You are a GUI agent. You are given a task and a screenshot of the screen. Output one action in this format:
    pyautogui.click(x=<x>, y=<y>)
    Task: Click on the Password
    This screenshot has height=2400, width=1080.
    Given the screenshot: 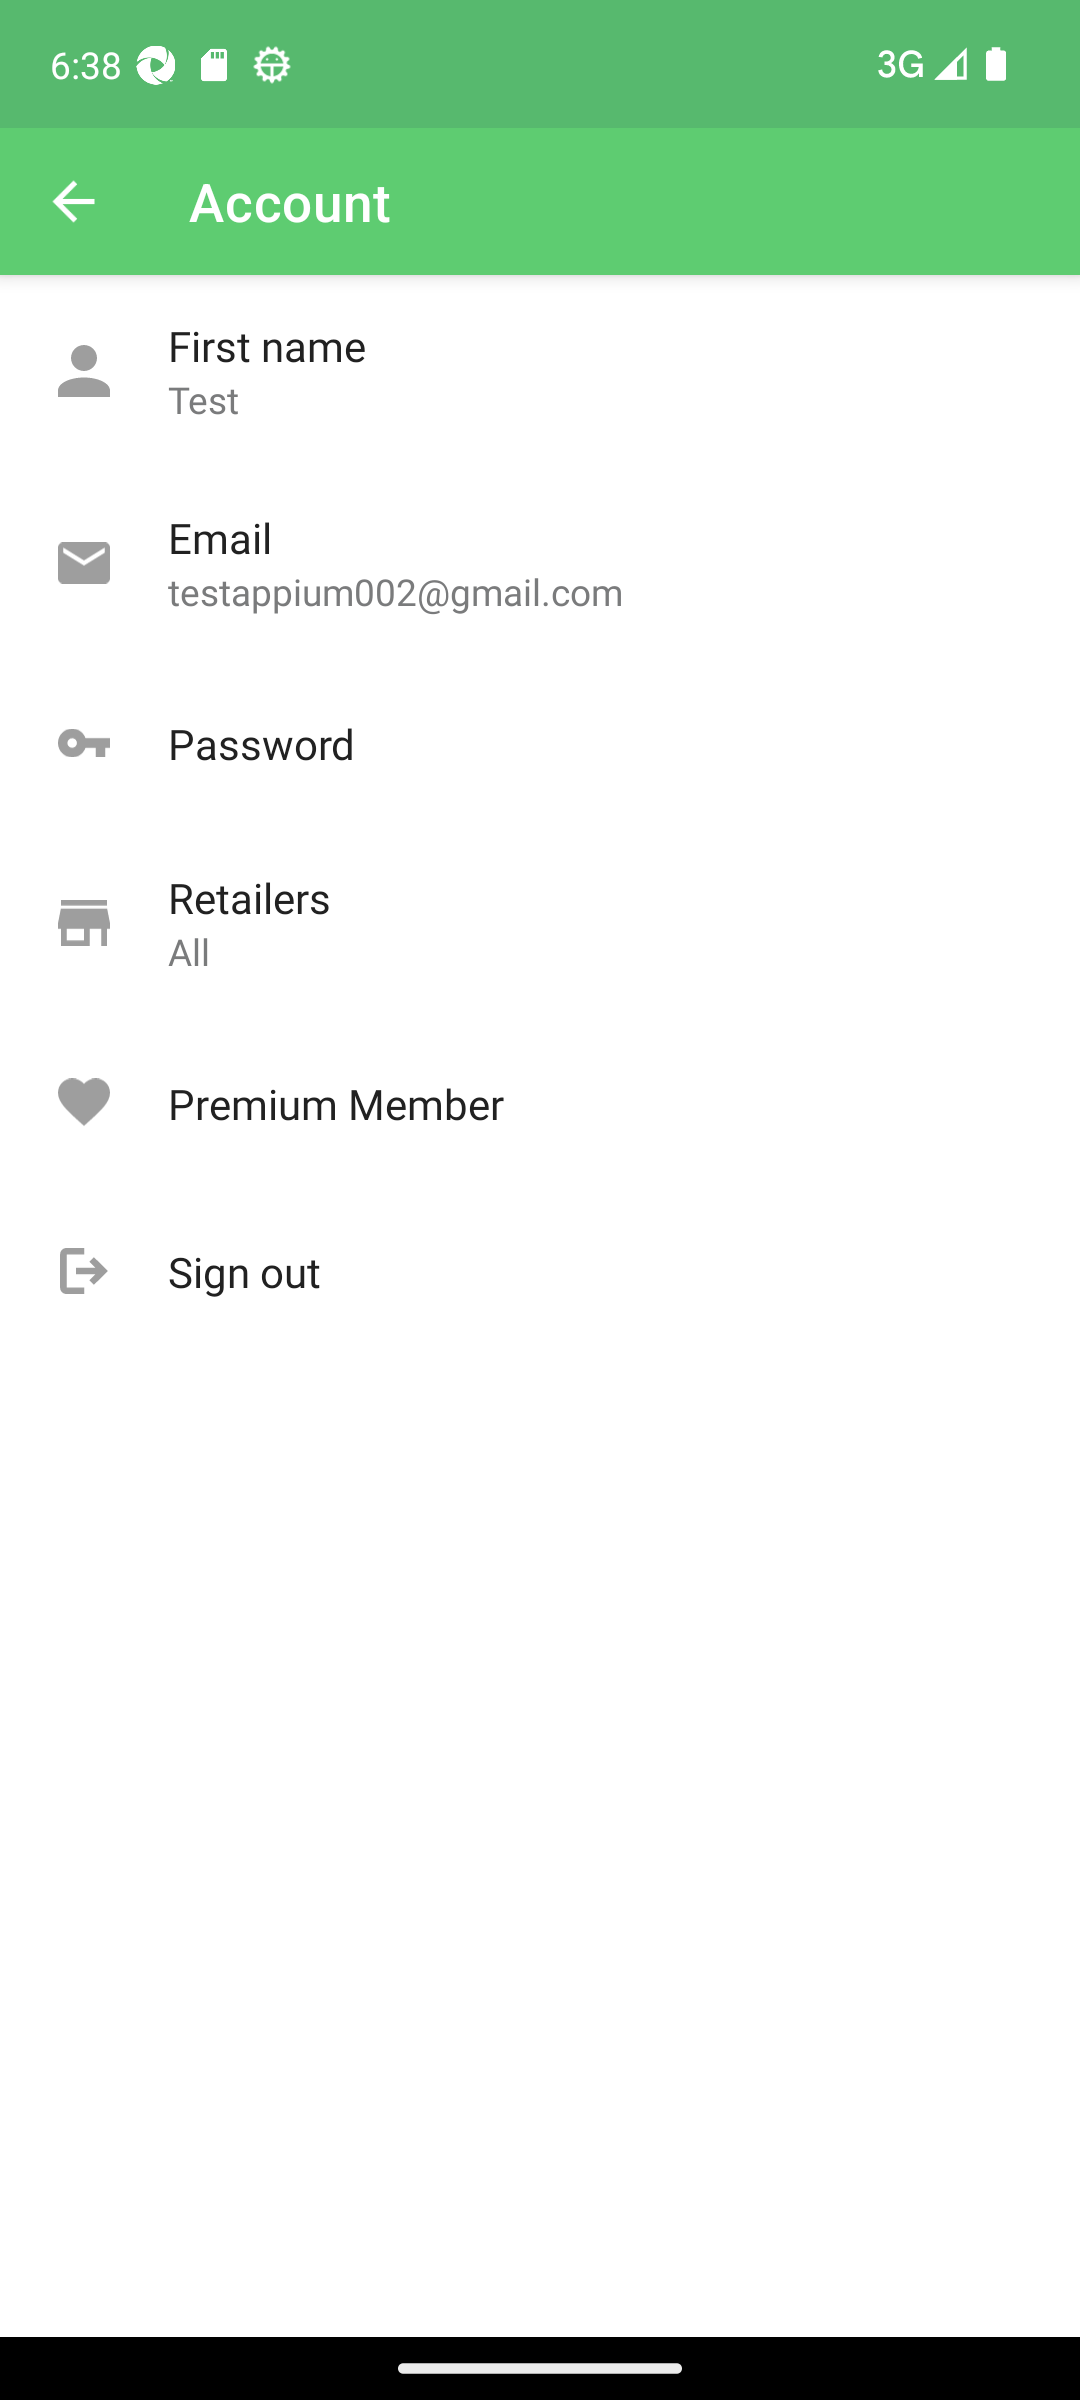 What is the action you would take?
    pyautogui.click(x=540, y=744)
    